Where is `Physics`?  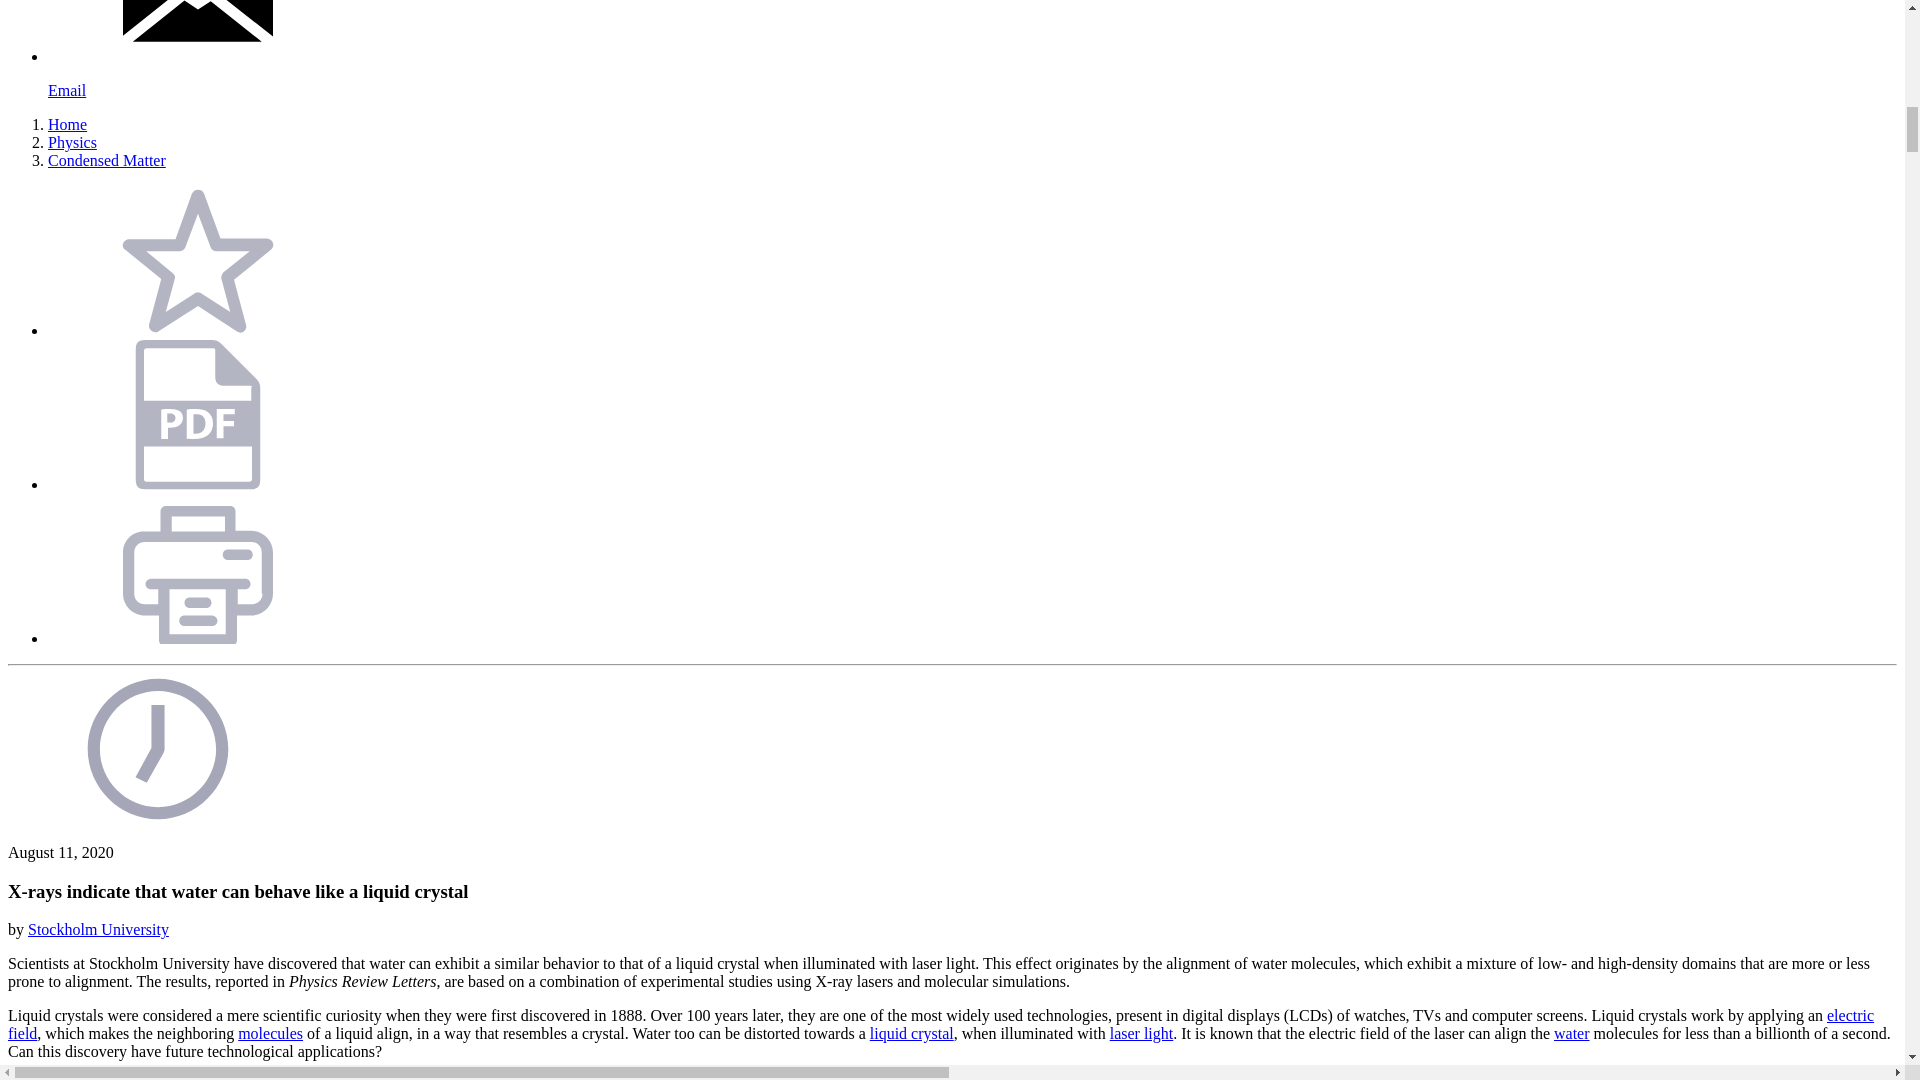 Physics is located at coordinates (72, 142).